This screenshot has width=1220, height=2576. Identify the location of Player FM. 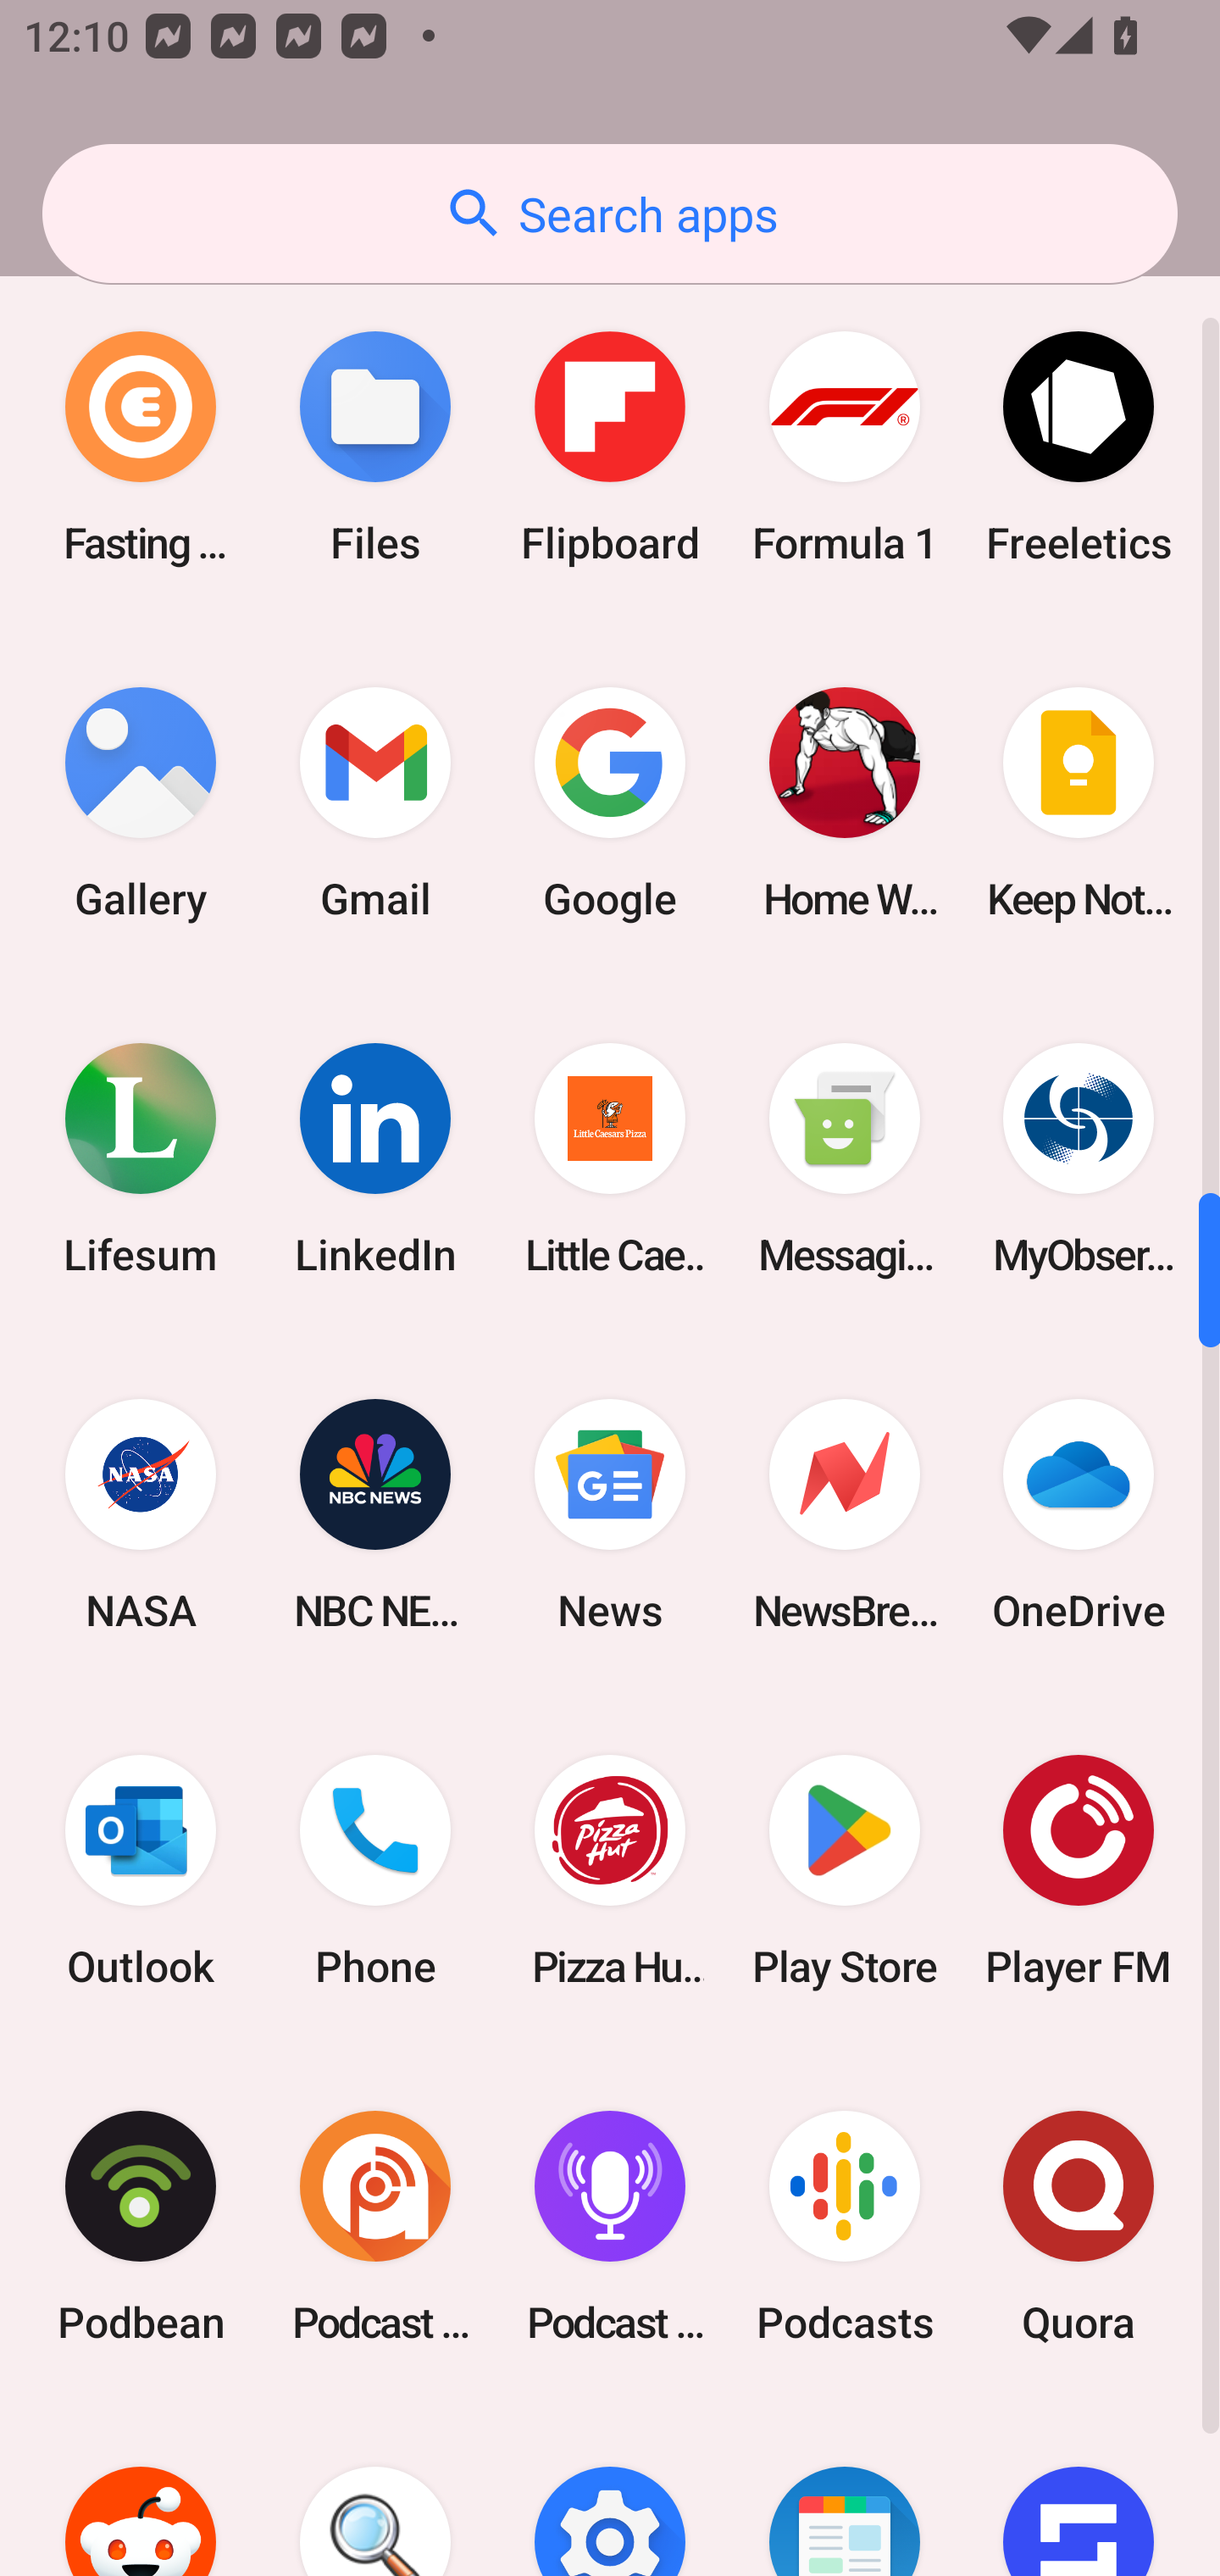
(1079, 1869).